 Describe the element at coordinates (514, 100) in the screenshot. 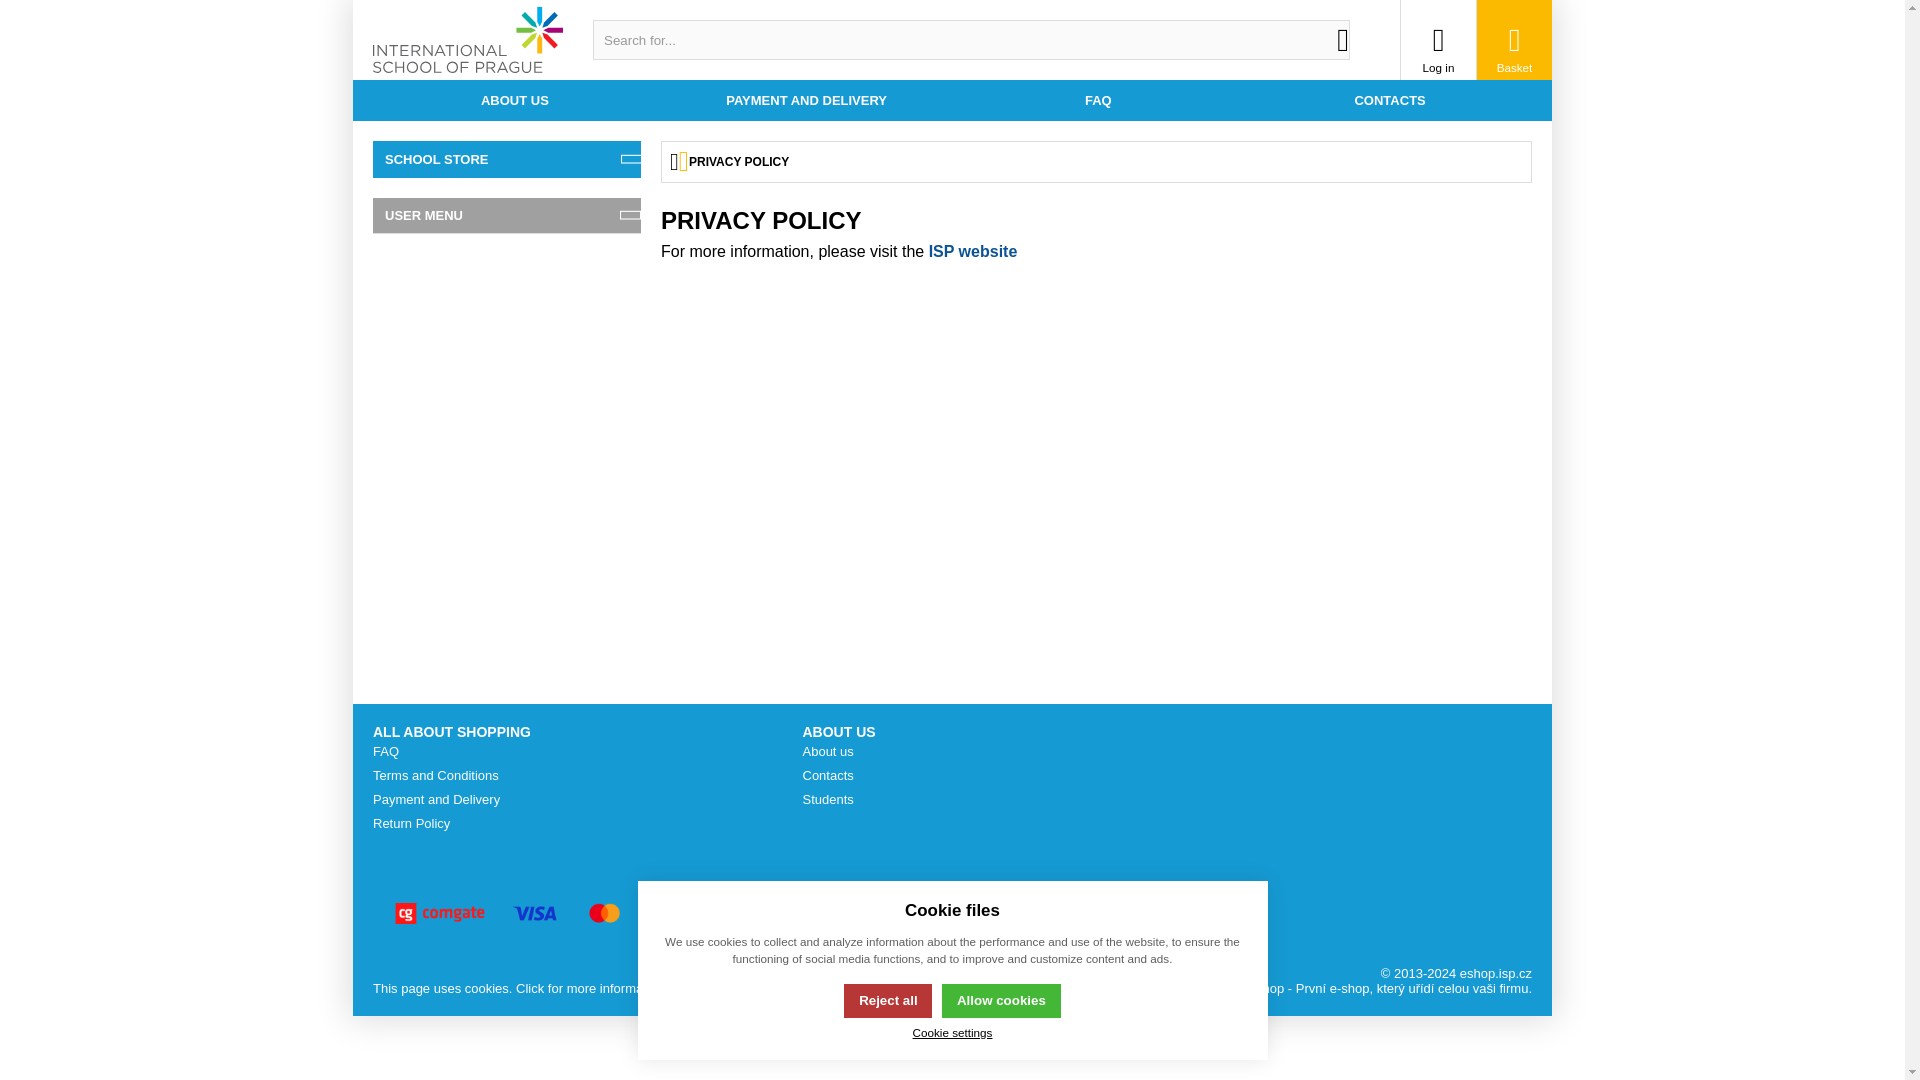

I see `About us` at that location.